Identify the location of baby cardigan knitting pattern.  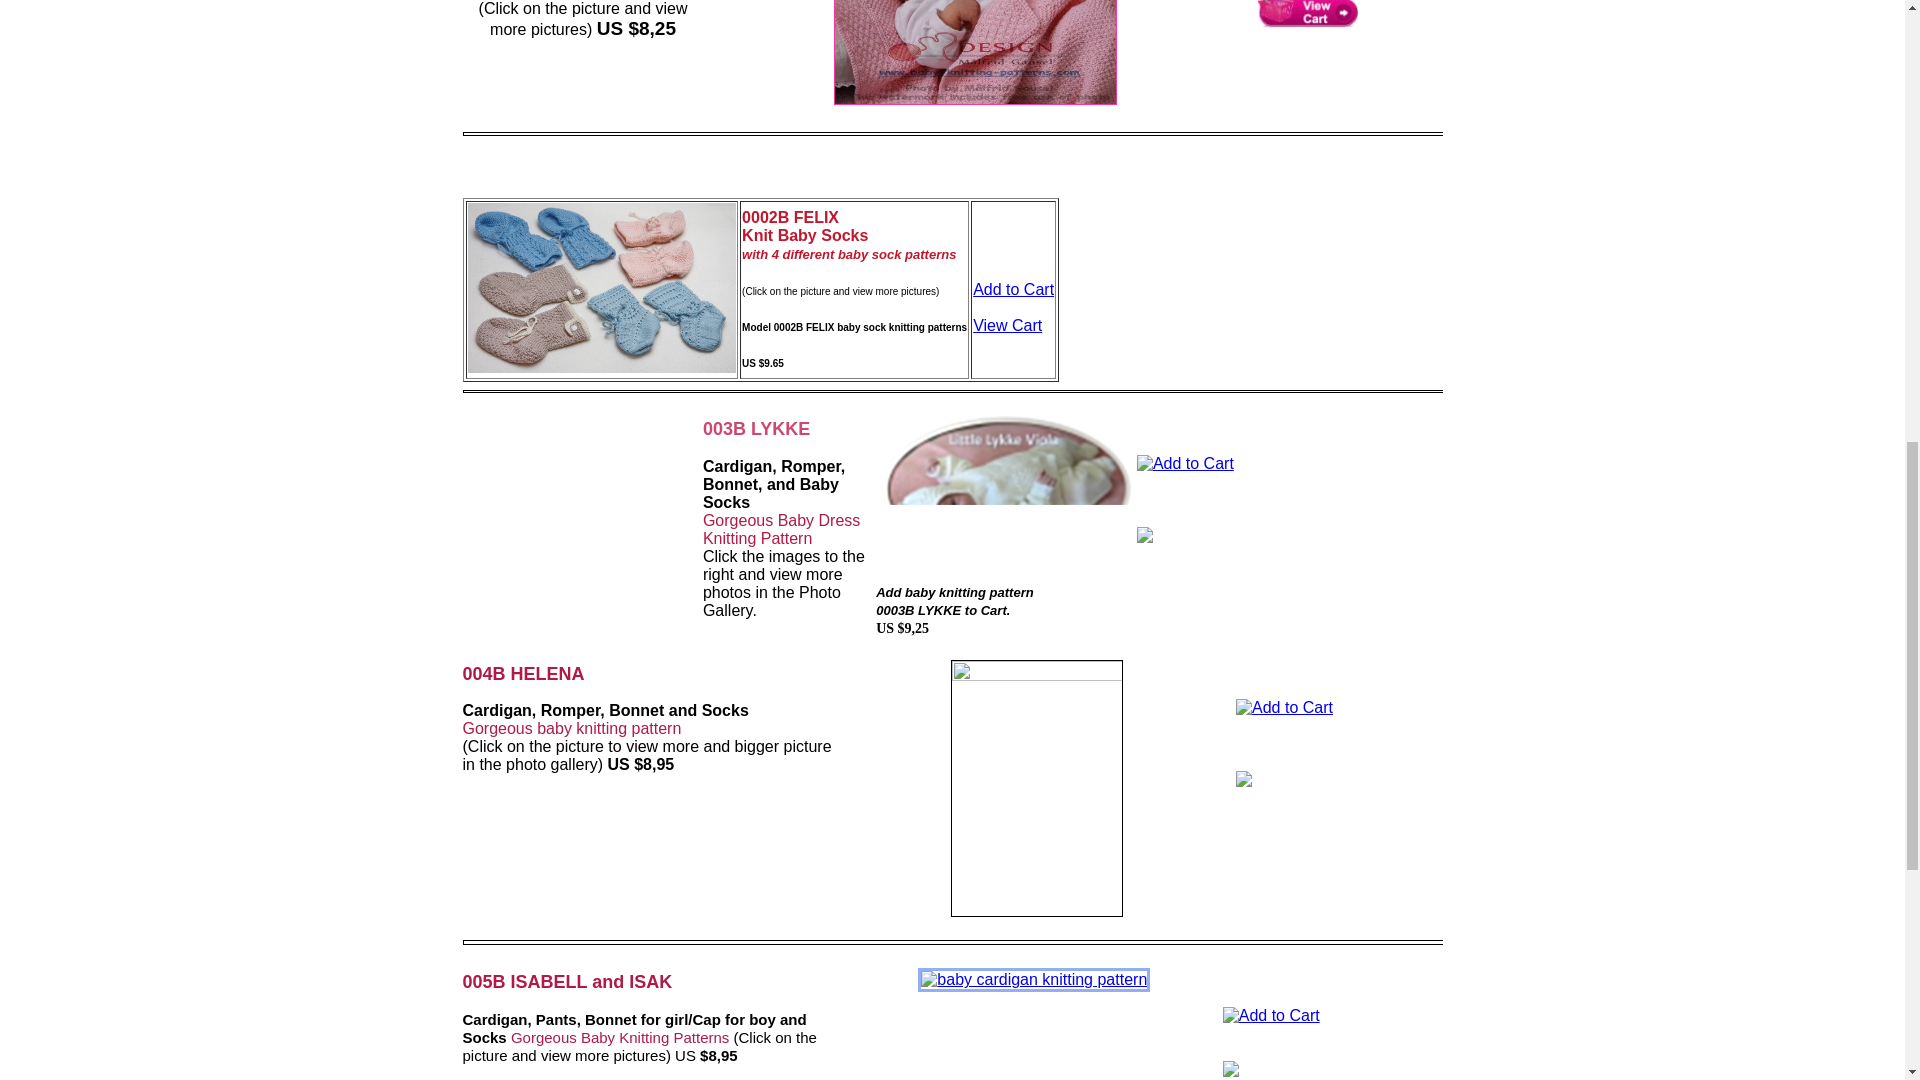
(1034, 980).